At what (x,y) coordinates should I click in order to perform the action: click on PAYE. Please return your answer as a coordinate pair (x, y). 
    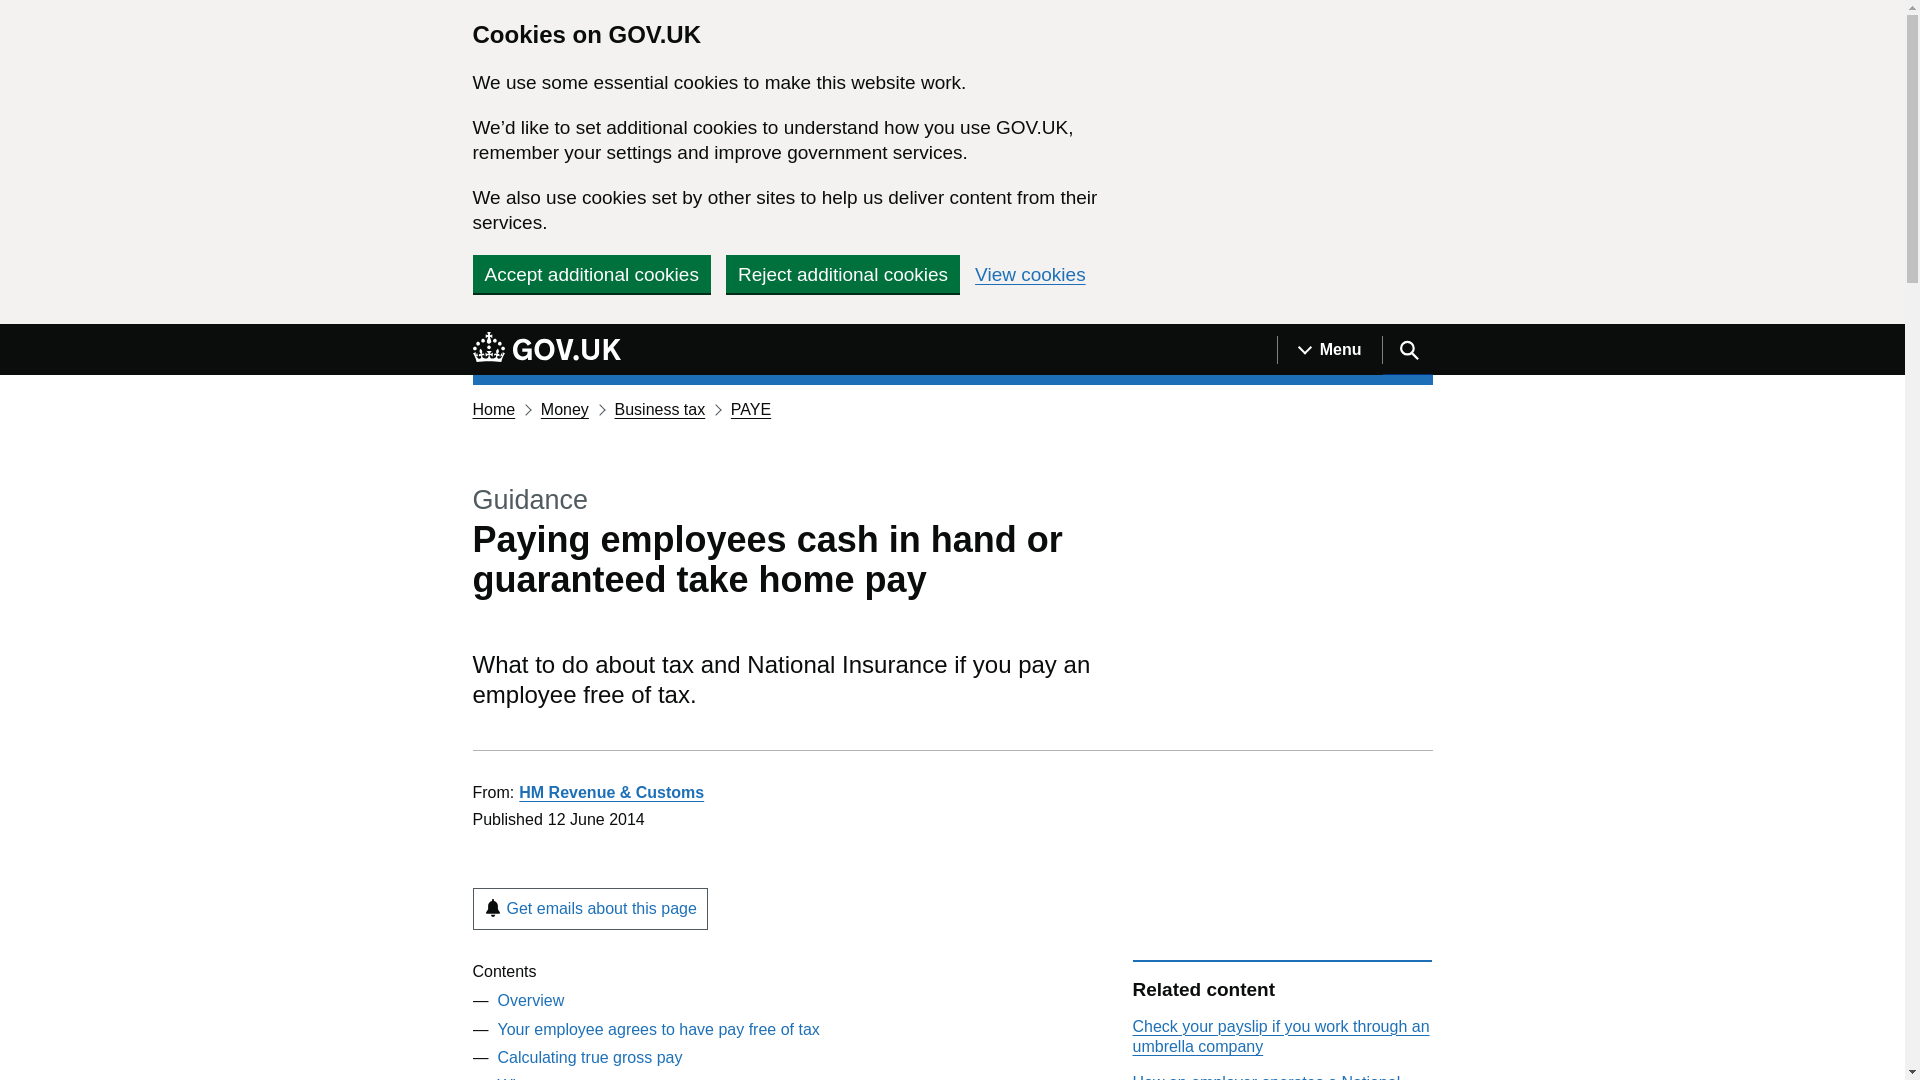
    Looking at the image, I should click on (751, 408).